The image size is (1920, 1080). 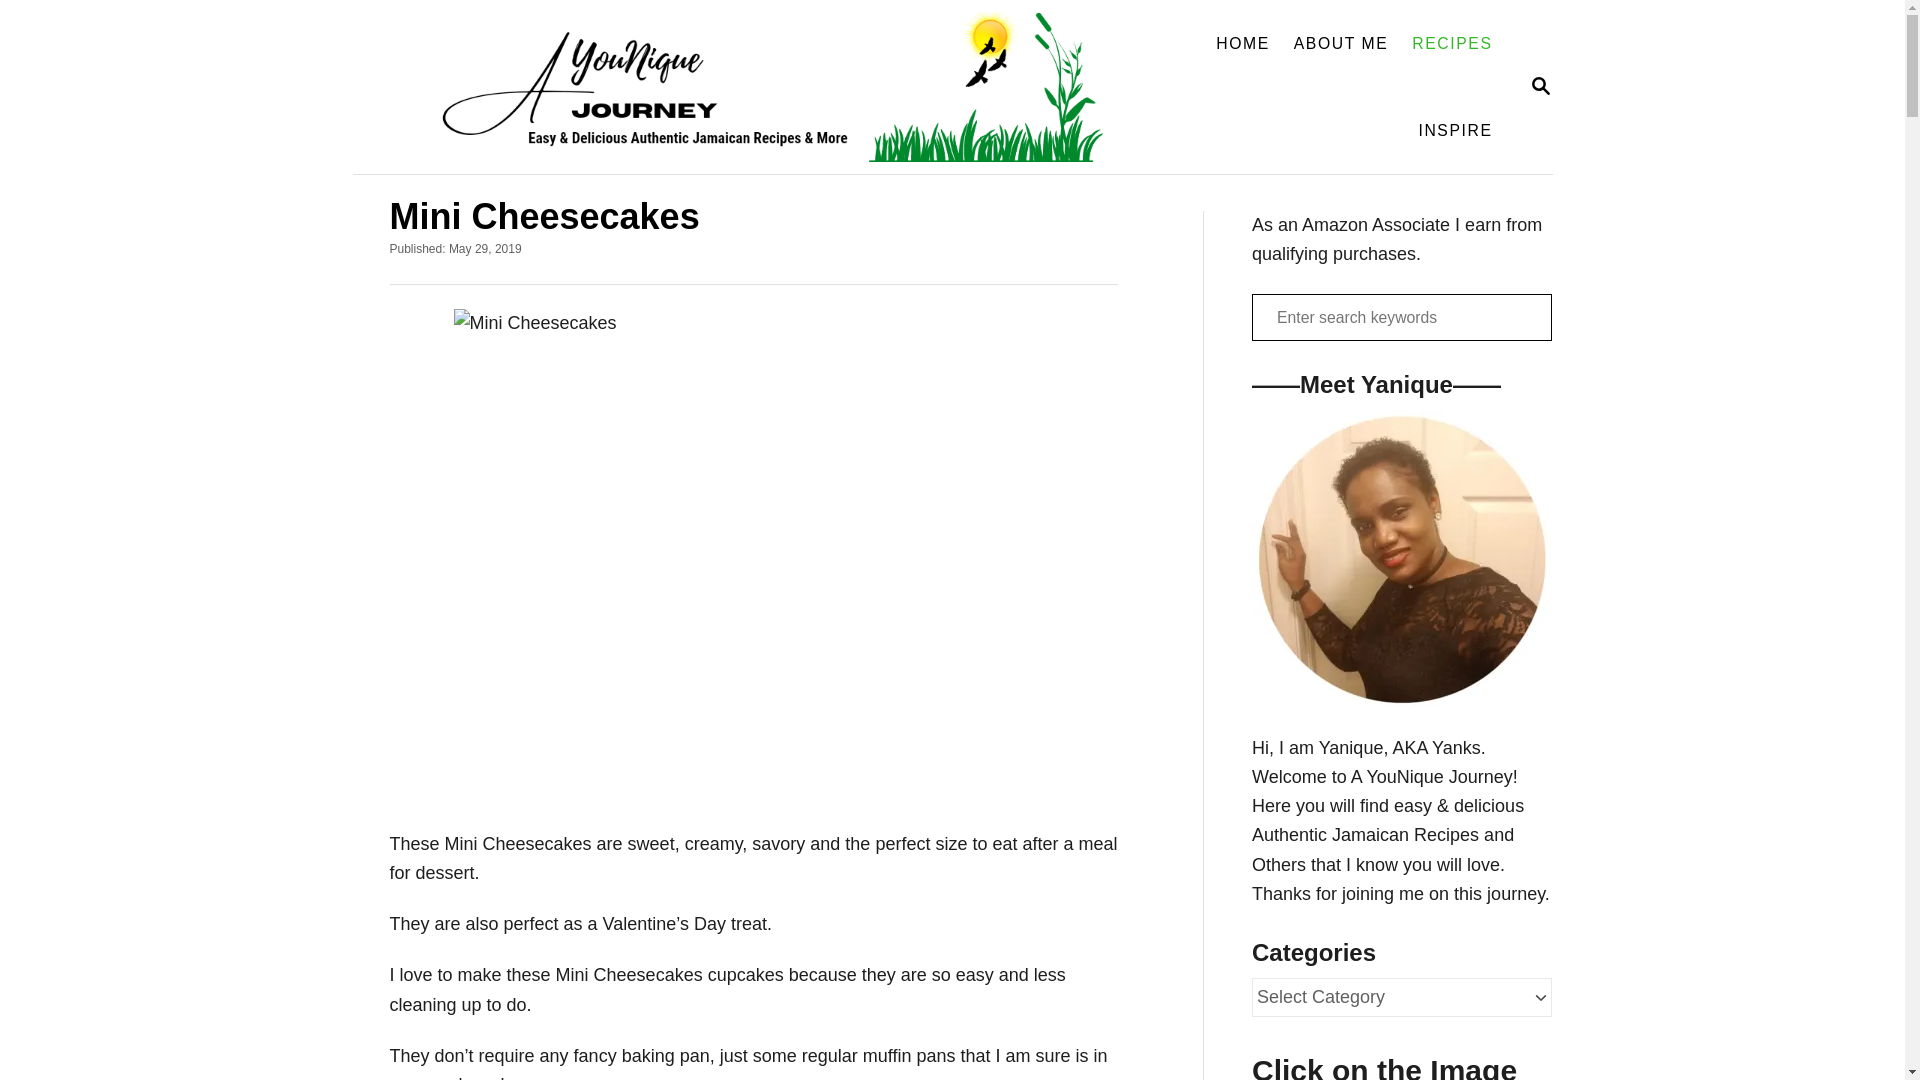 What do you see at coordinates (1242, 43) in the screenshot?
I see `HOME` at bounding box center [1242, 43].